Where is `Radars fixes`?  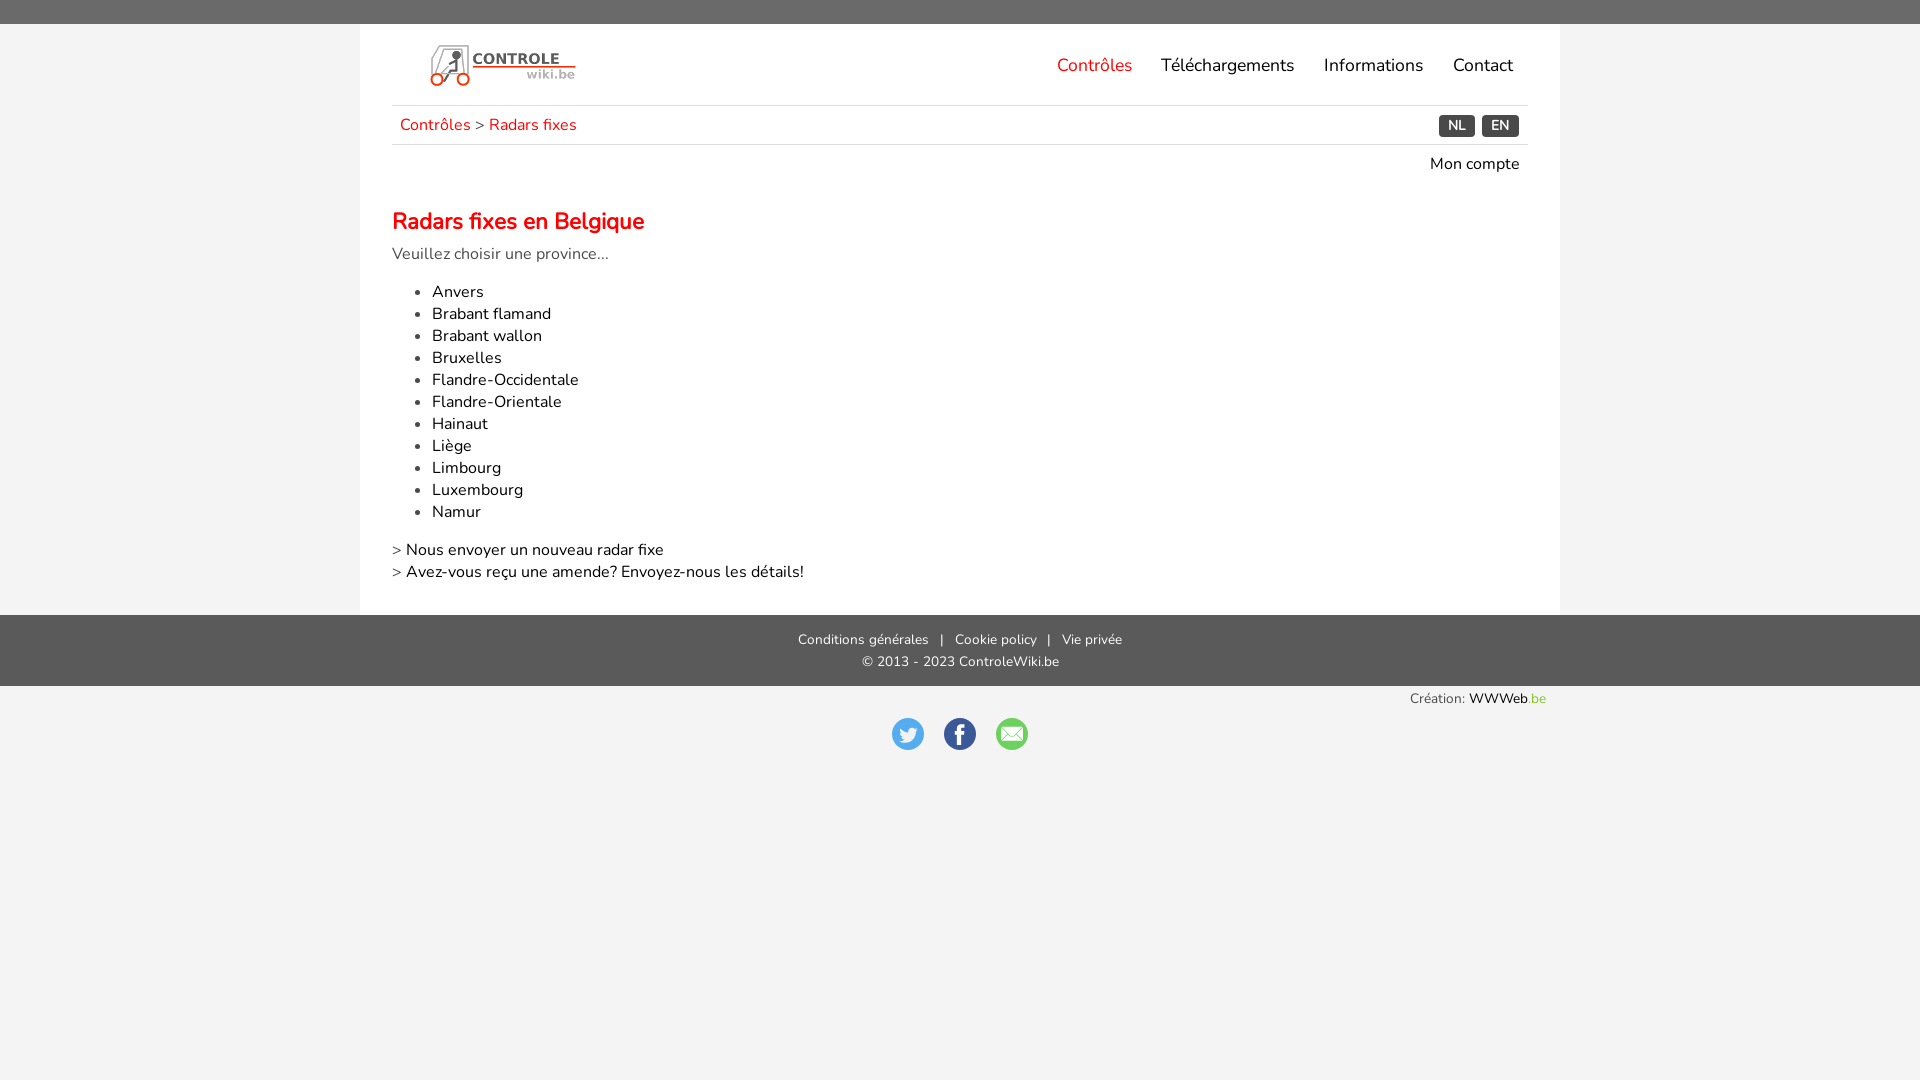
Radars fixes is located at coordinates (533, 125).